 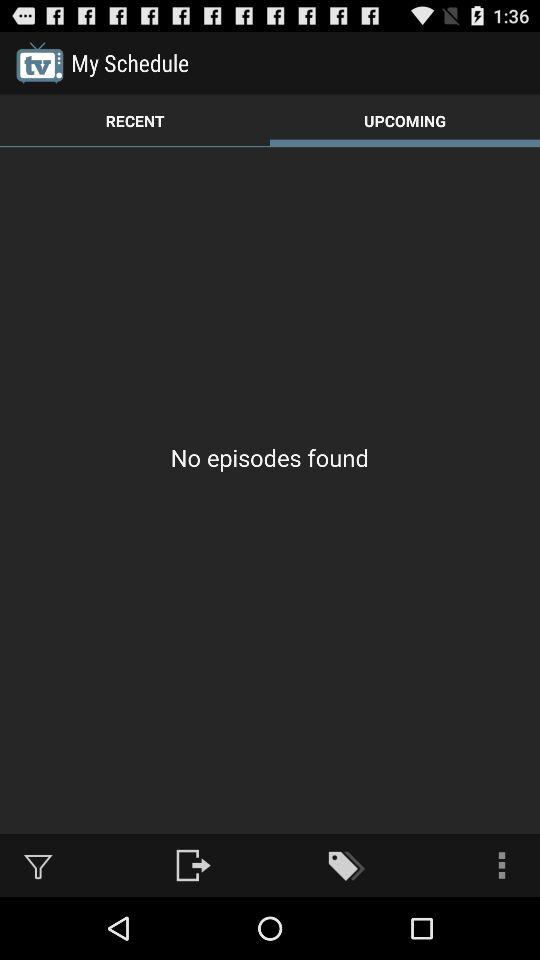 I want to click on turn off item at the bottom left corner, so click(x=38, y=864).